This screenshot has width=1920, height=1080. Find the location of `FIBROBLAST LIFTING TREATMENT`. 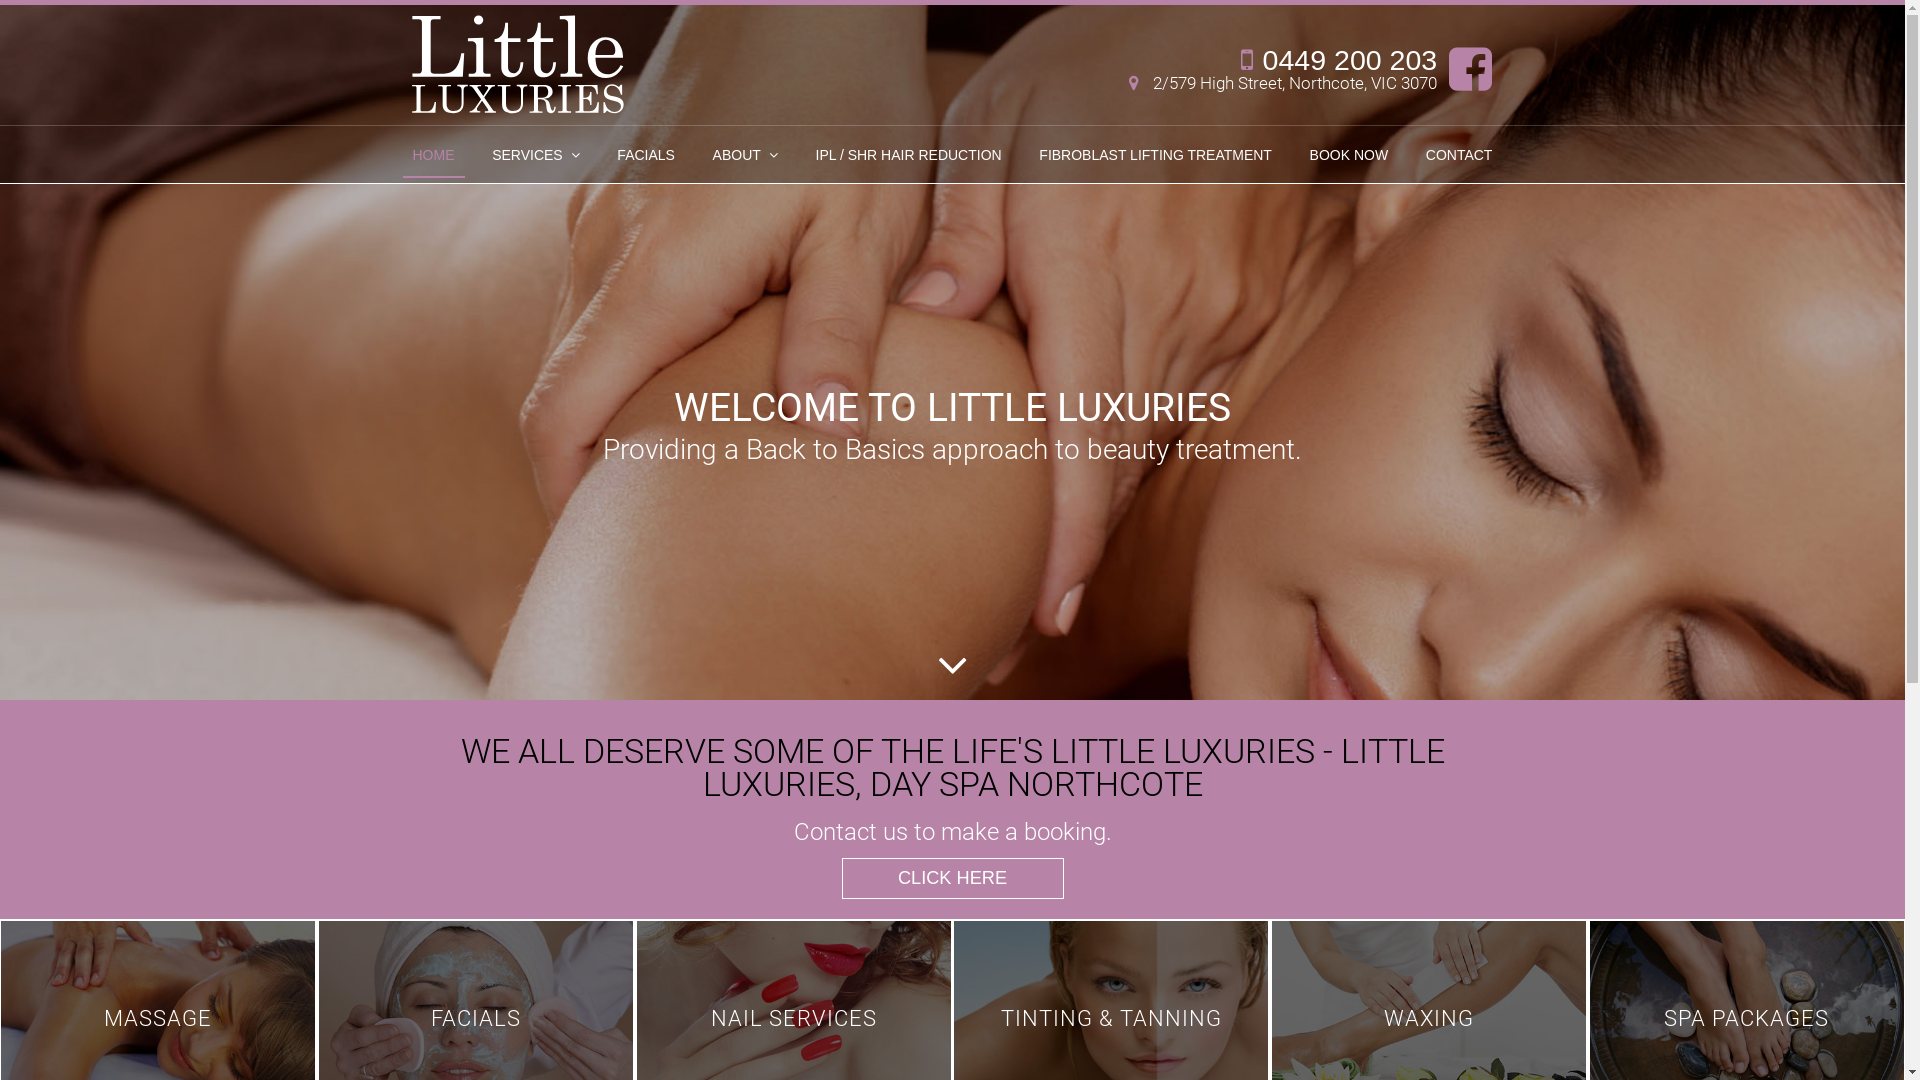

FIBROBLAST LIFTING TREATMENT is located at coordinates (1156, 157).